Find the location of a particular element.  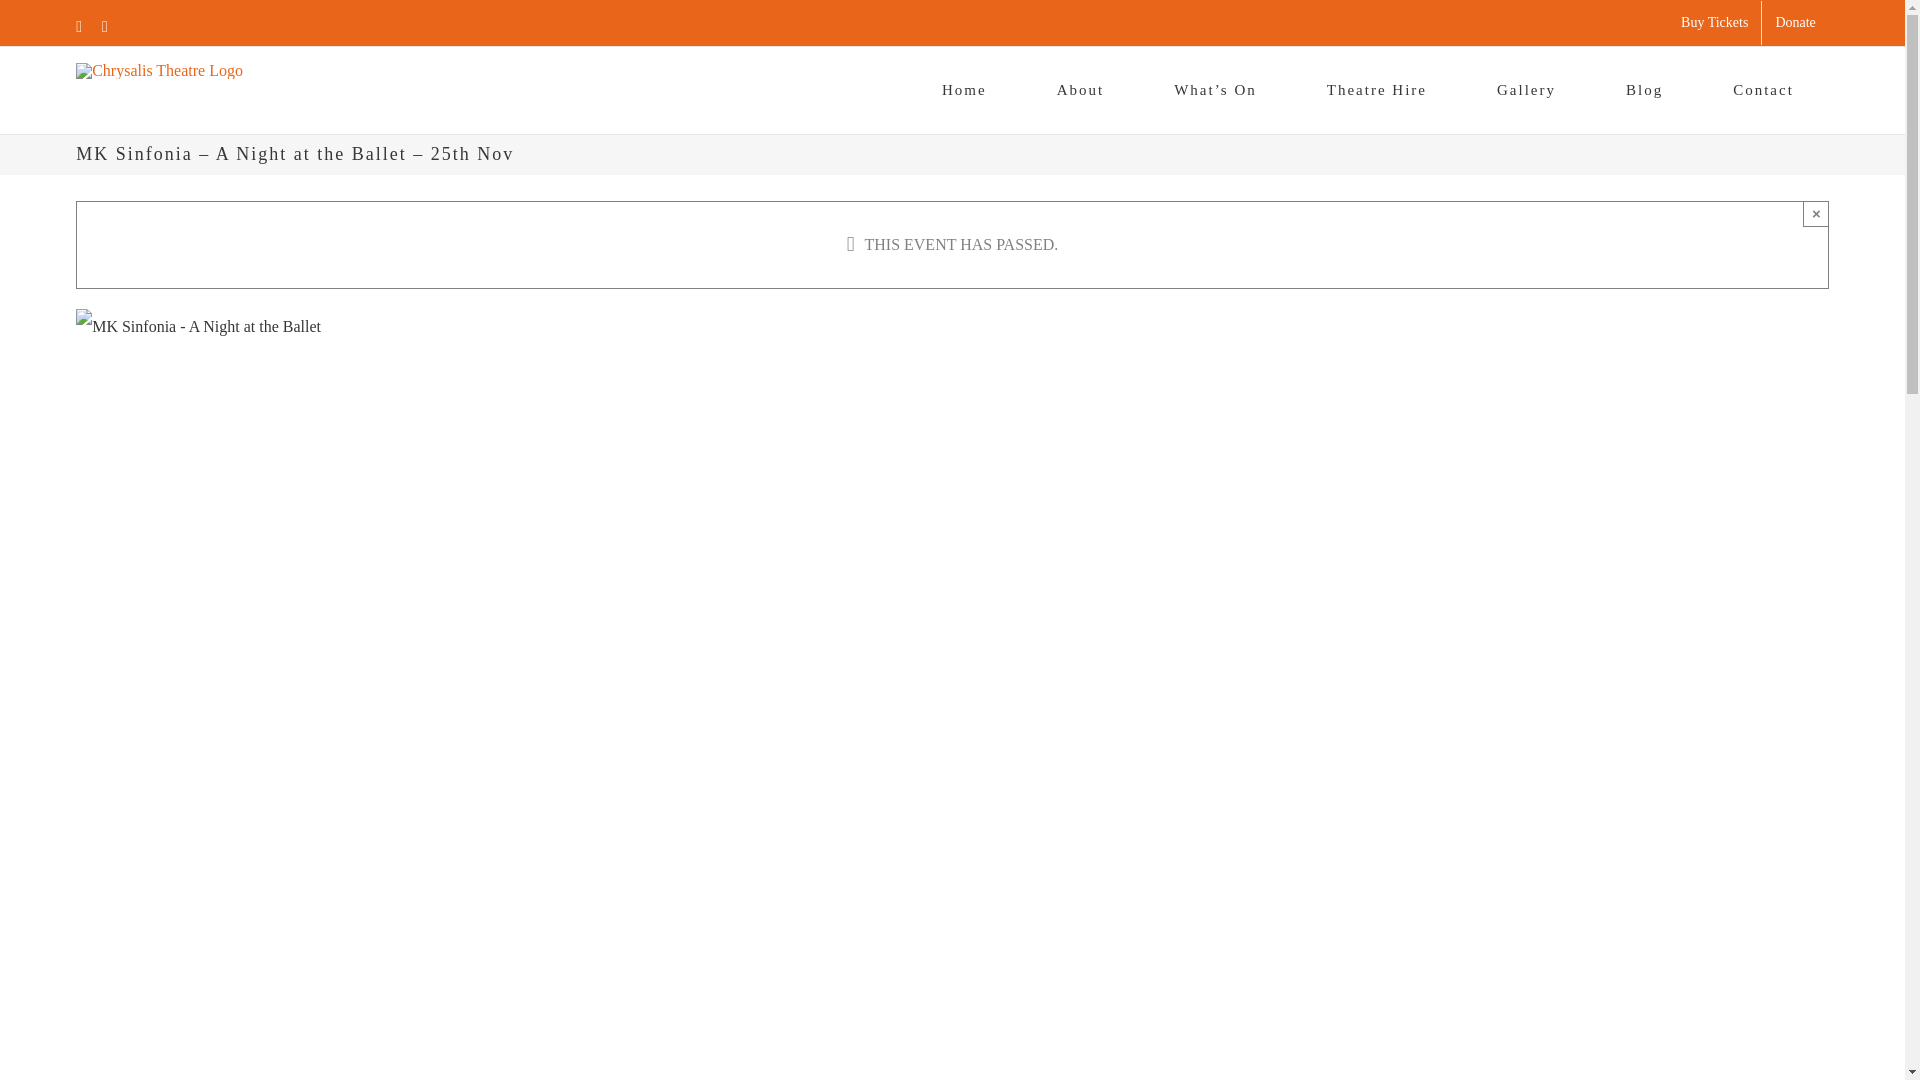

Contact is located at coordinates (1763, 90).